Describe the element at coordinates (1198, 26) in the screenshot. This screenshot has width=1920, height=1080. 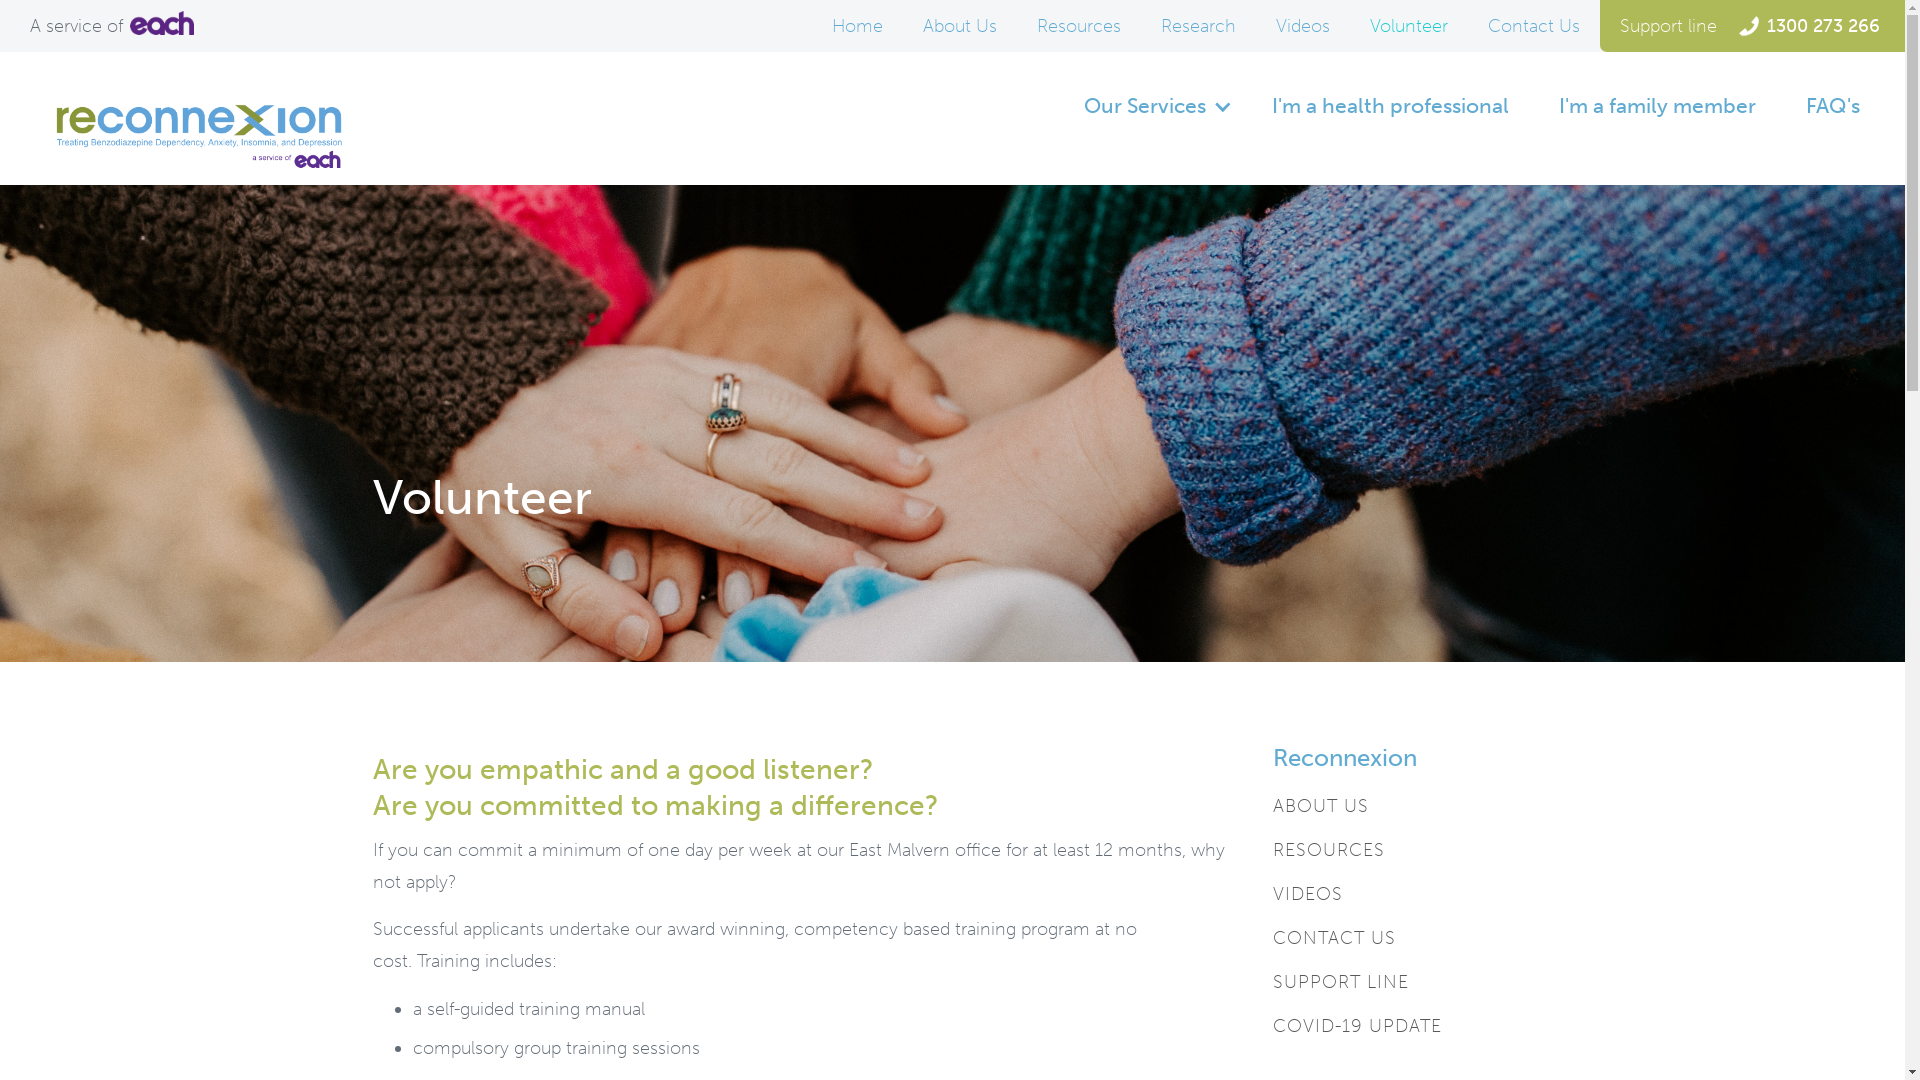
I see `Research` at that location.